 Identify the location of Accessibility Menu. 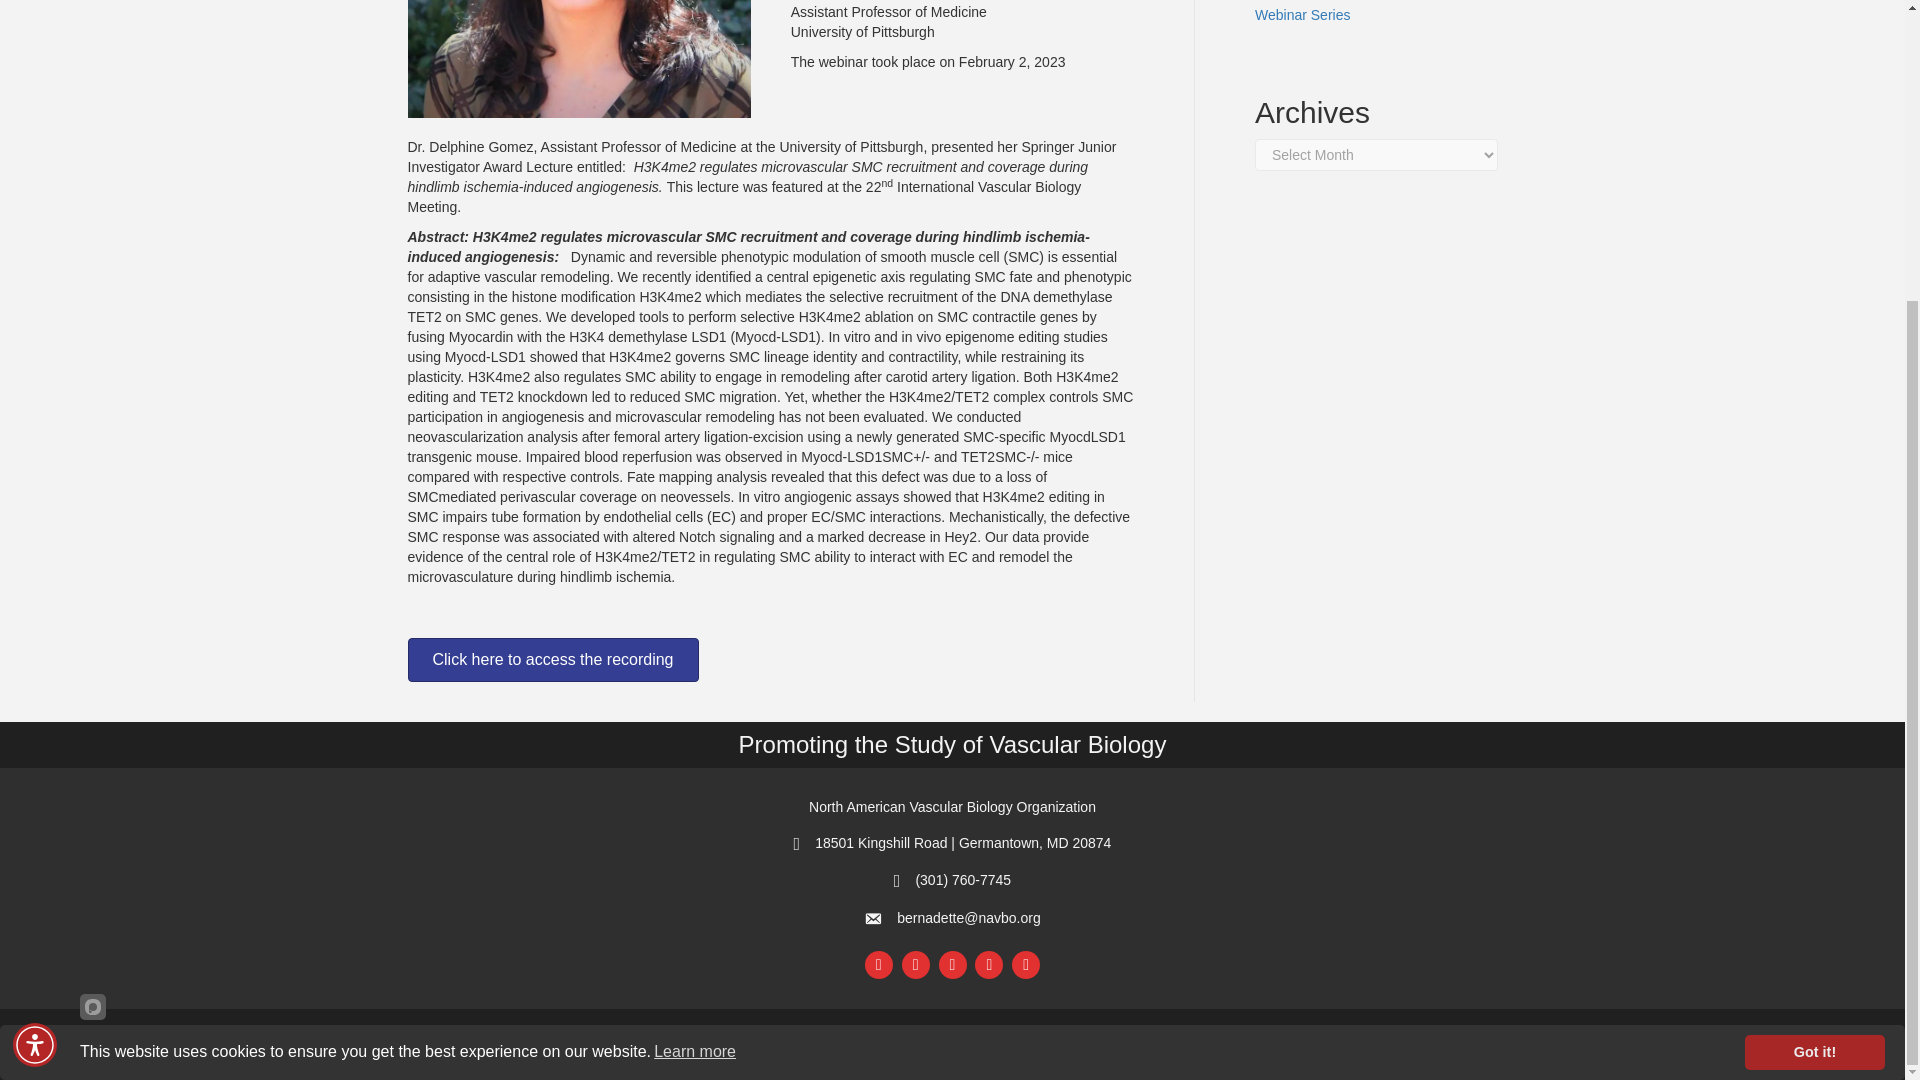
(35, 640).